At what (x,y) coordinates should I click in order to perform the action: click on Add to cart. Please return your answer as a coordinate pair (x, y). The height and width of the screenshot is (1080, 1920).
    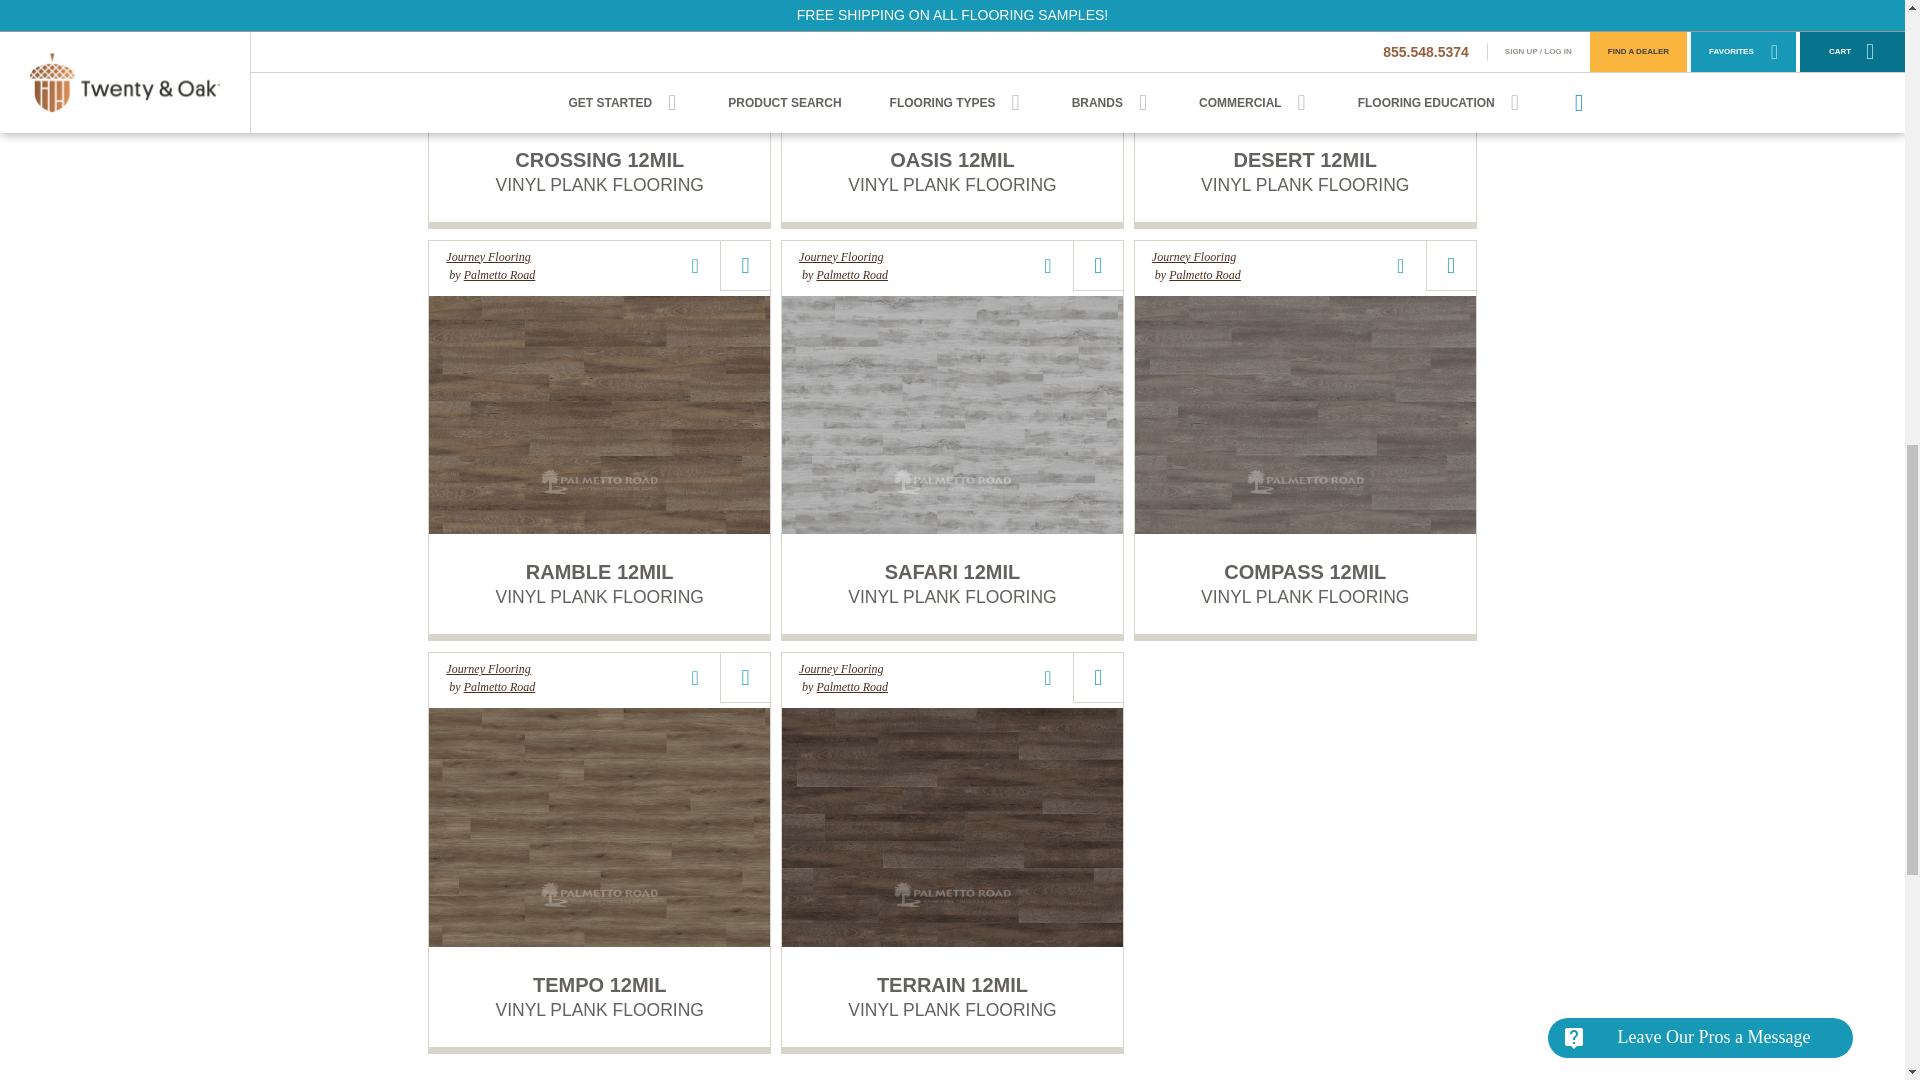
    Looking at the image, I should click on (745, 678).